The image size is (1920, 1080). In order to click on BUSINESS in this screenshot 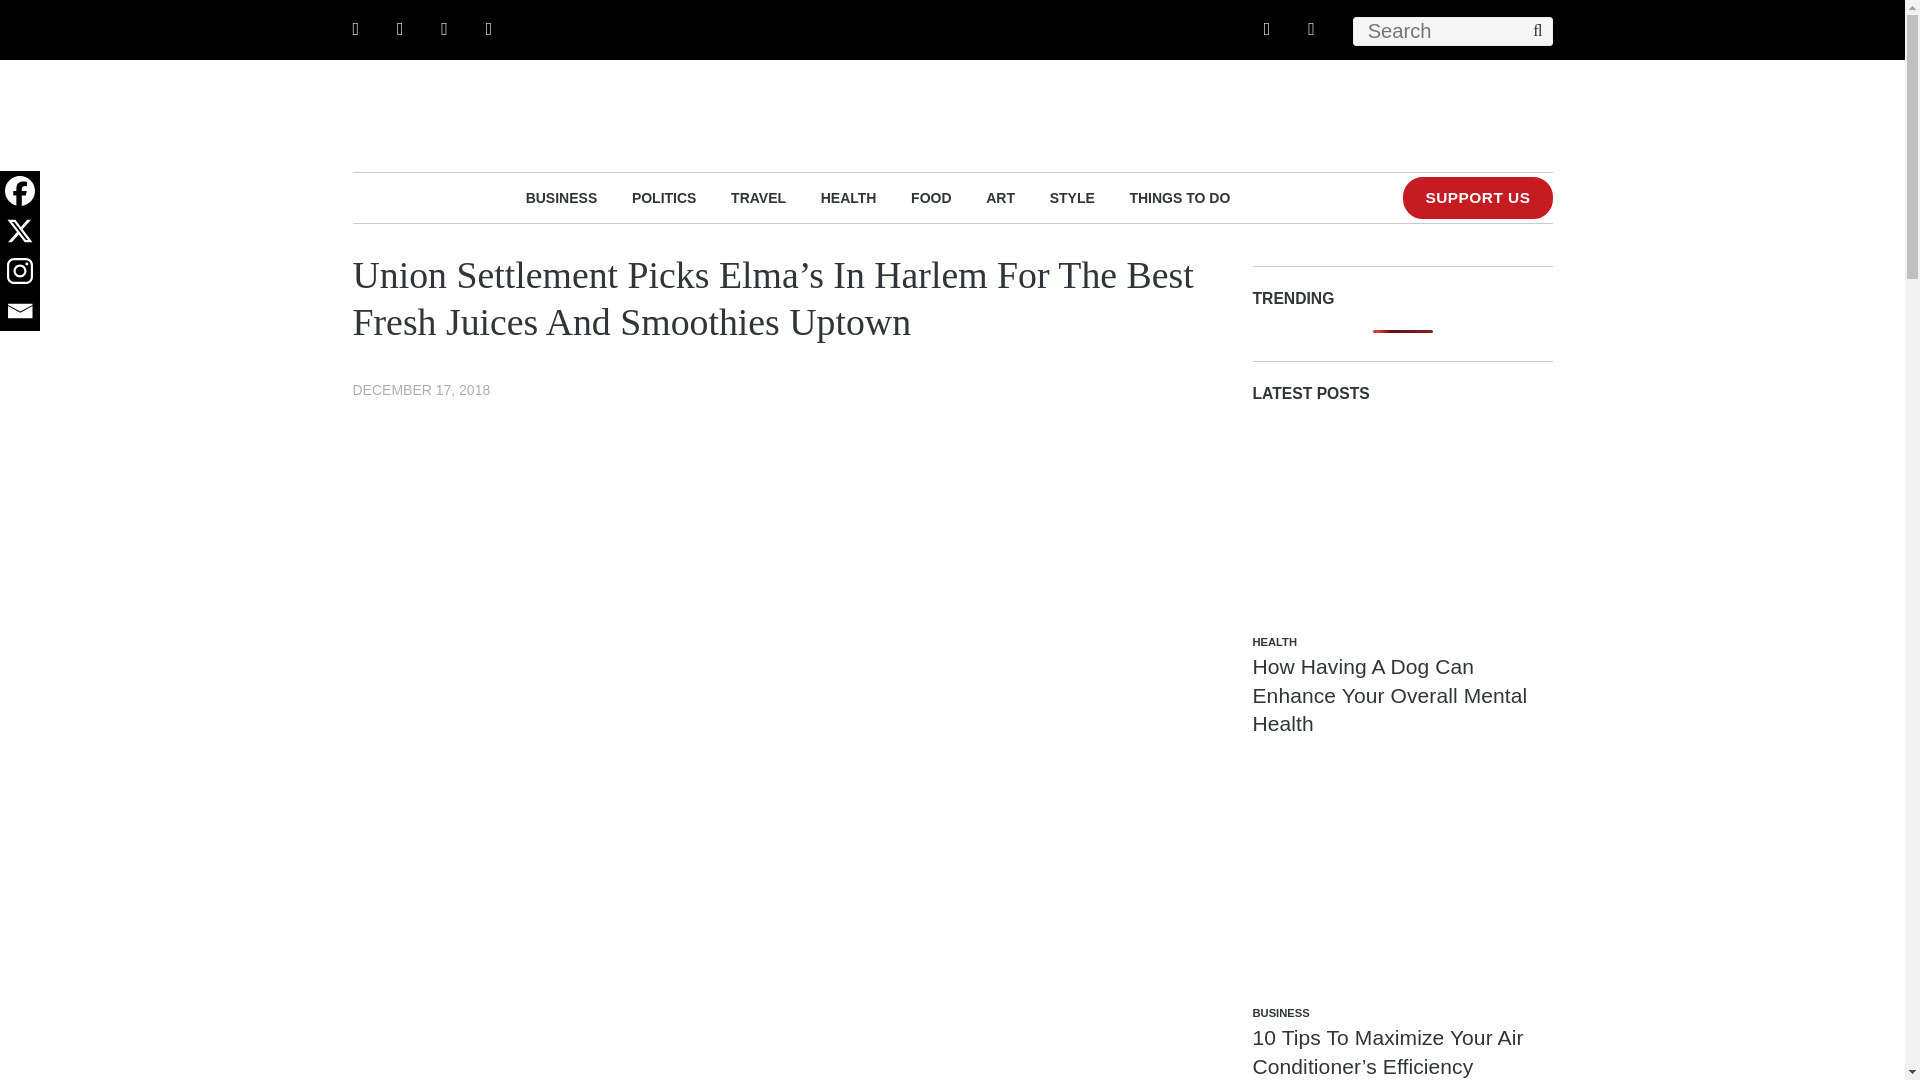, I will do `click(562, 197)`.